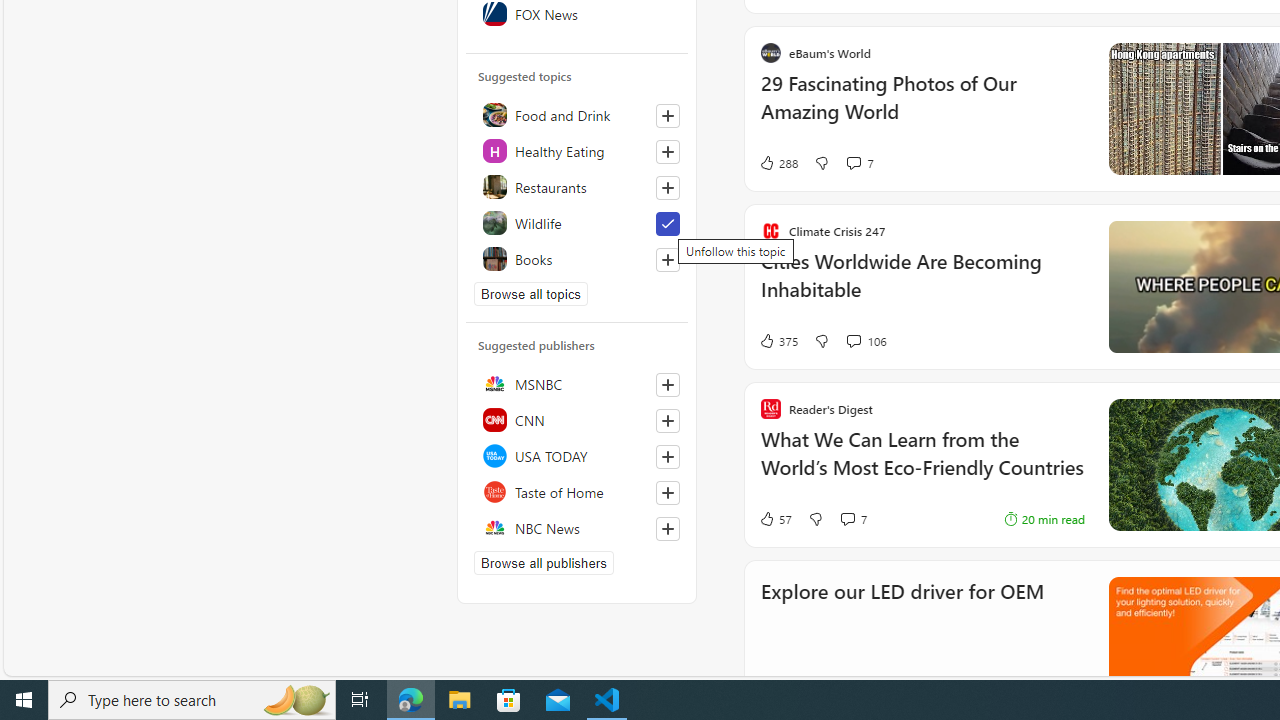 Image resolution: width=1280 pixels, height=720 pixels. What do you see at coordinates (922, 108) in the screenshot?
I see `29 Fascinating Photos of Our Amazing World` at bounding box center [922, 108].